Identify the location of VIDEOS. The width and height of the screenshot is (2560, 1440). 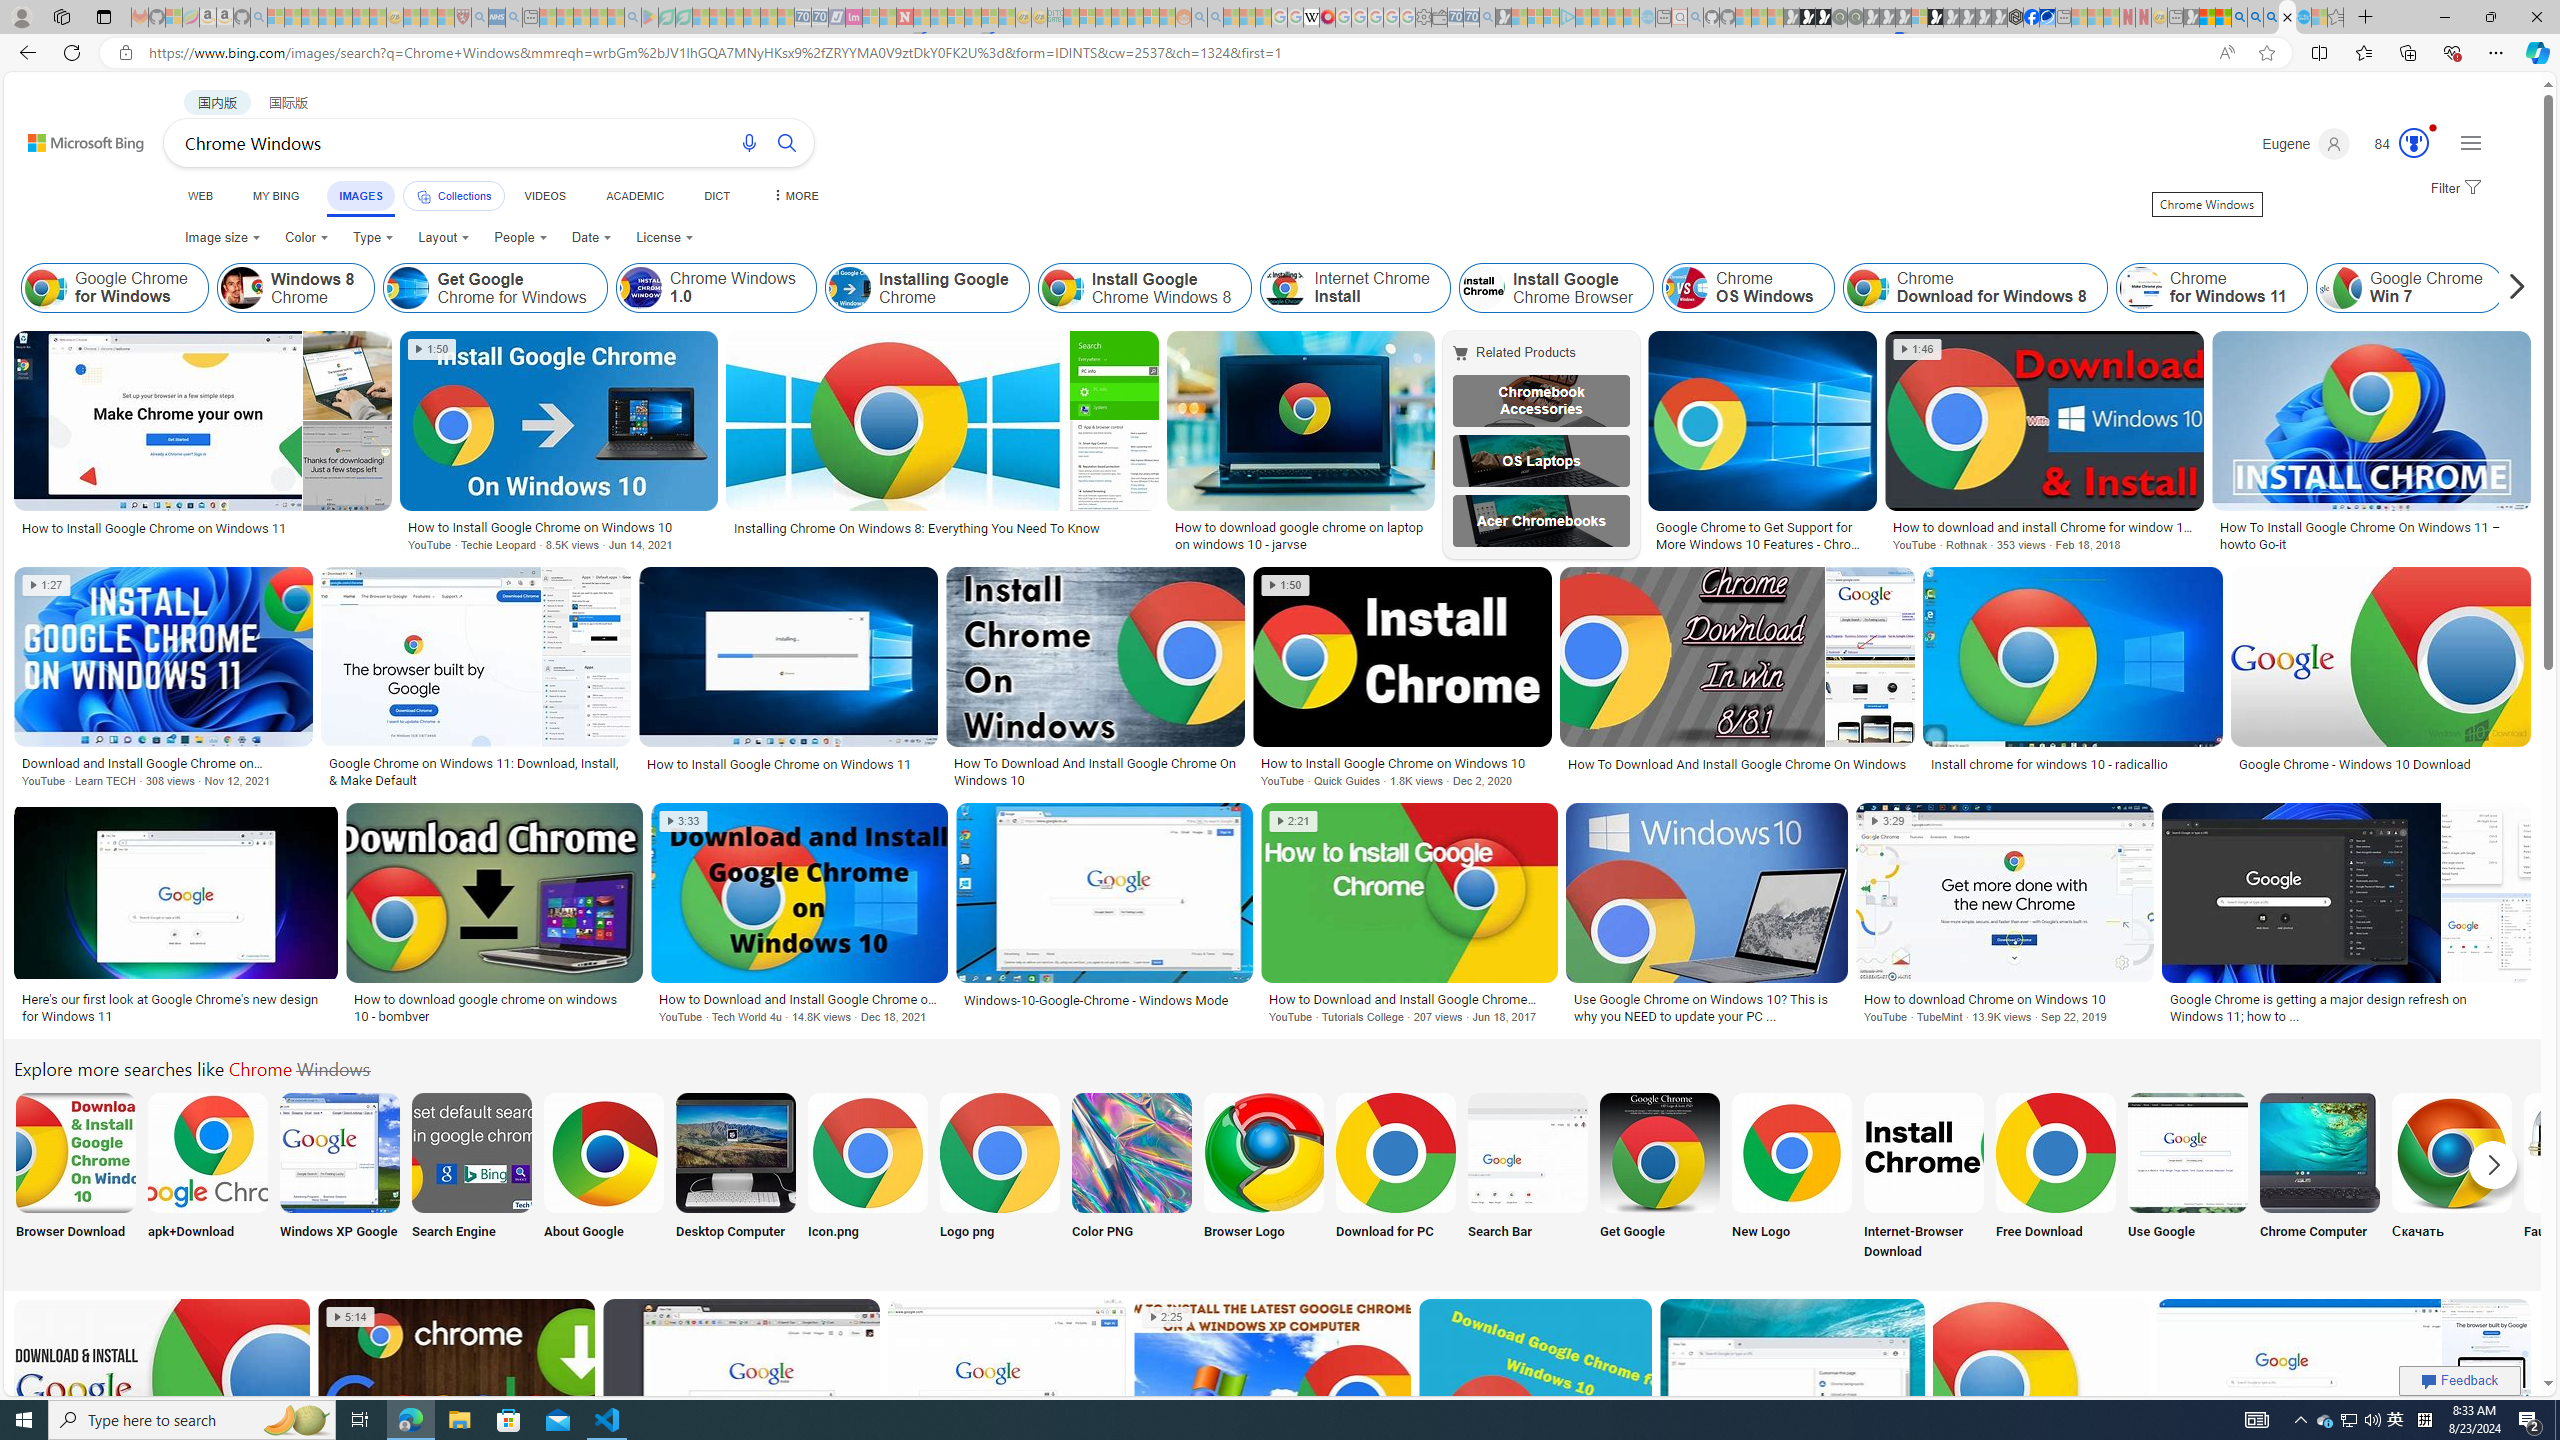
(545, 196).